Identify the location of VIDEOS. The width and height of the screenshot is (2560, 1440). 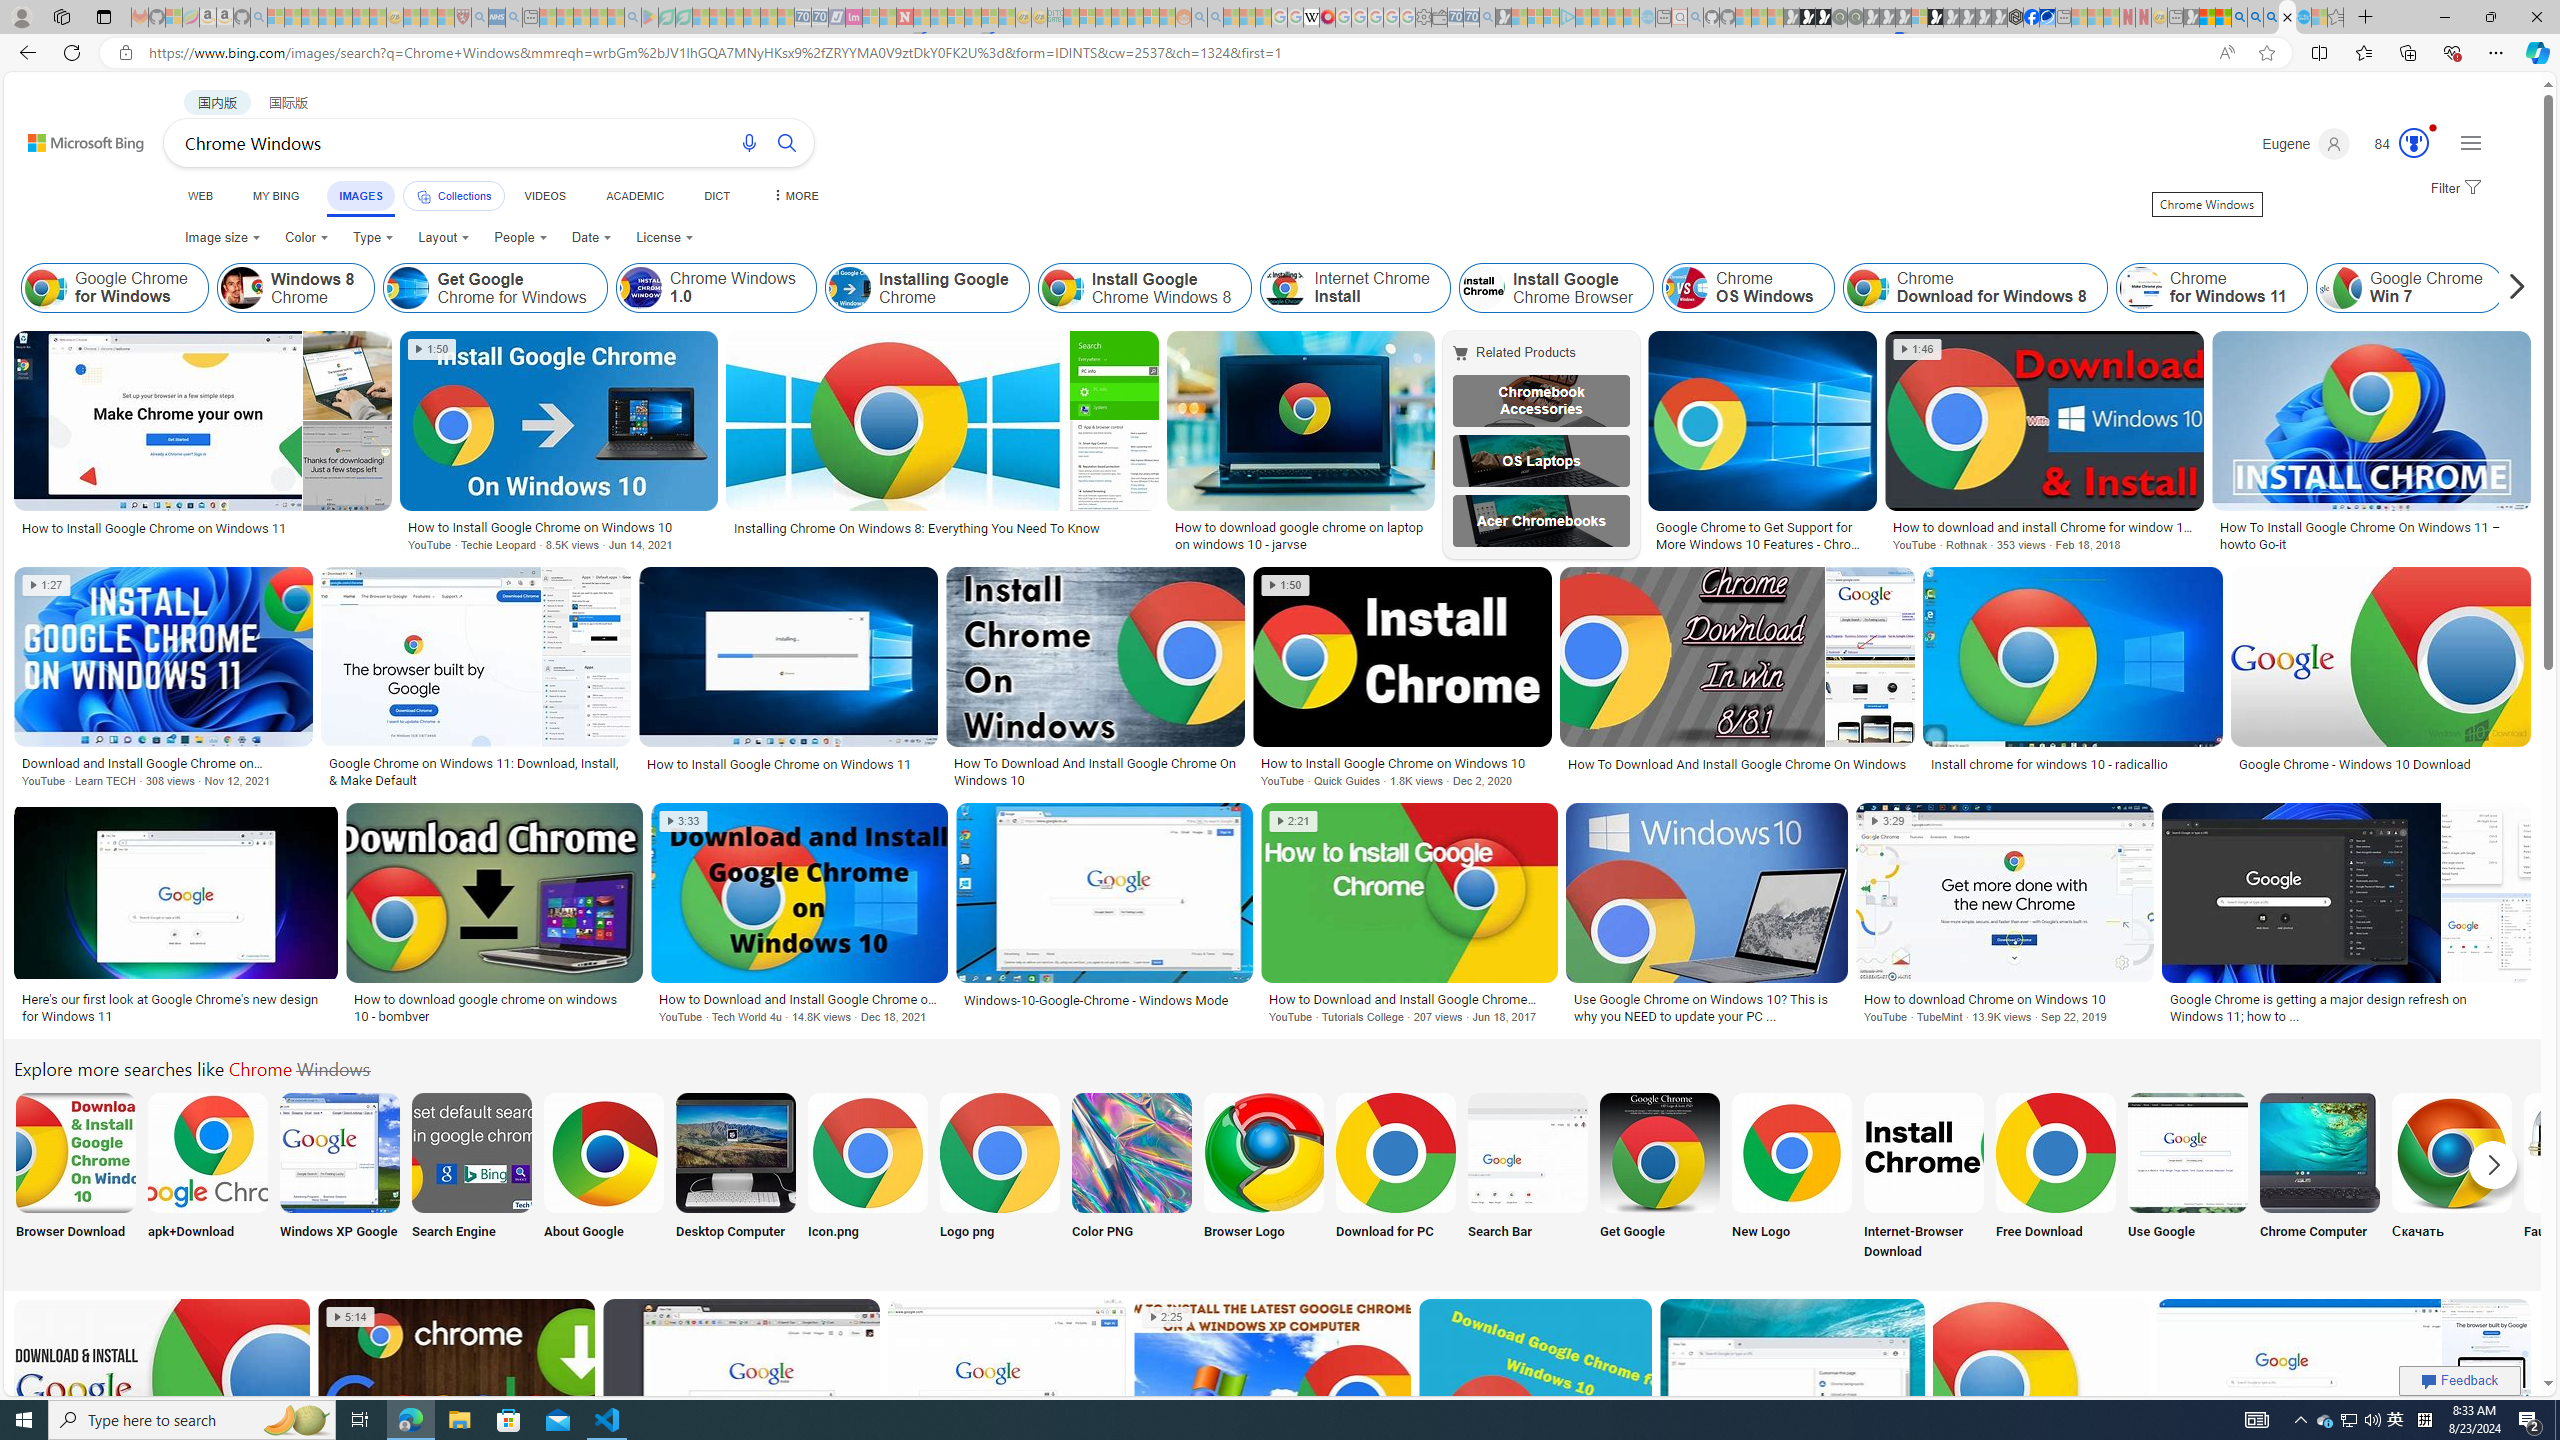
(545, 196).